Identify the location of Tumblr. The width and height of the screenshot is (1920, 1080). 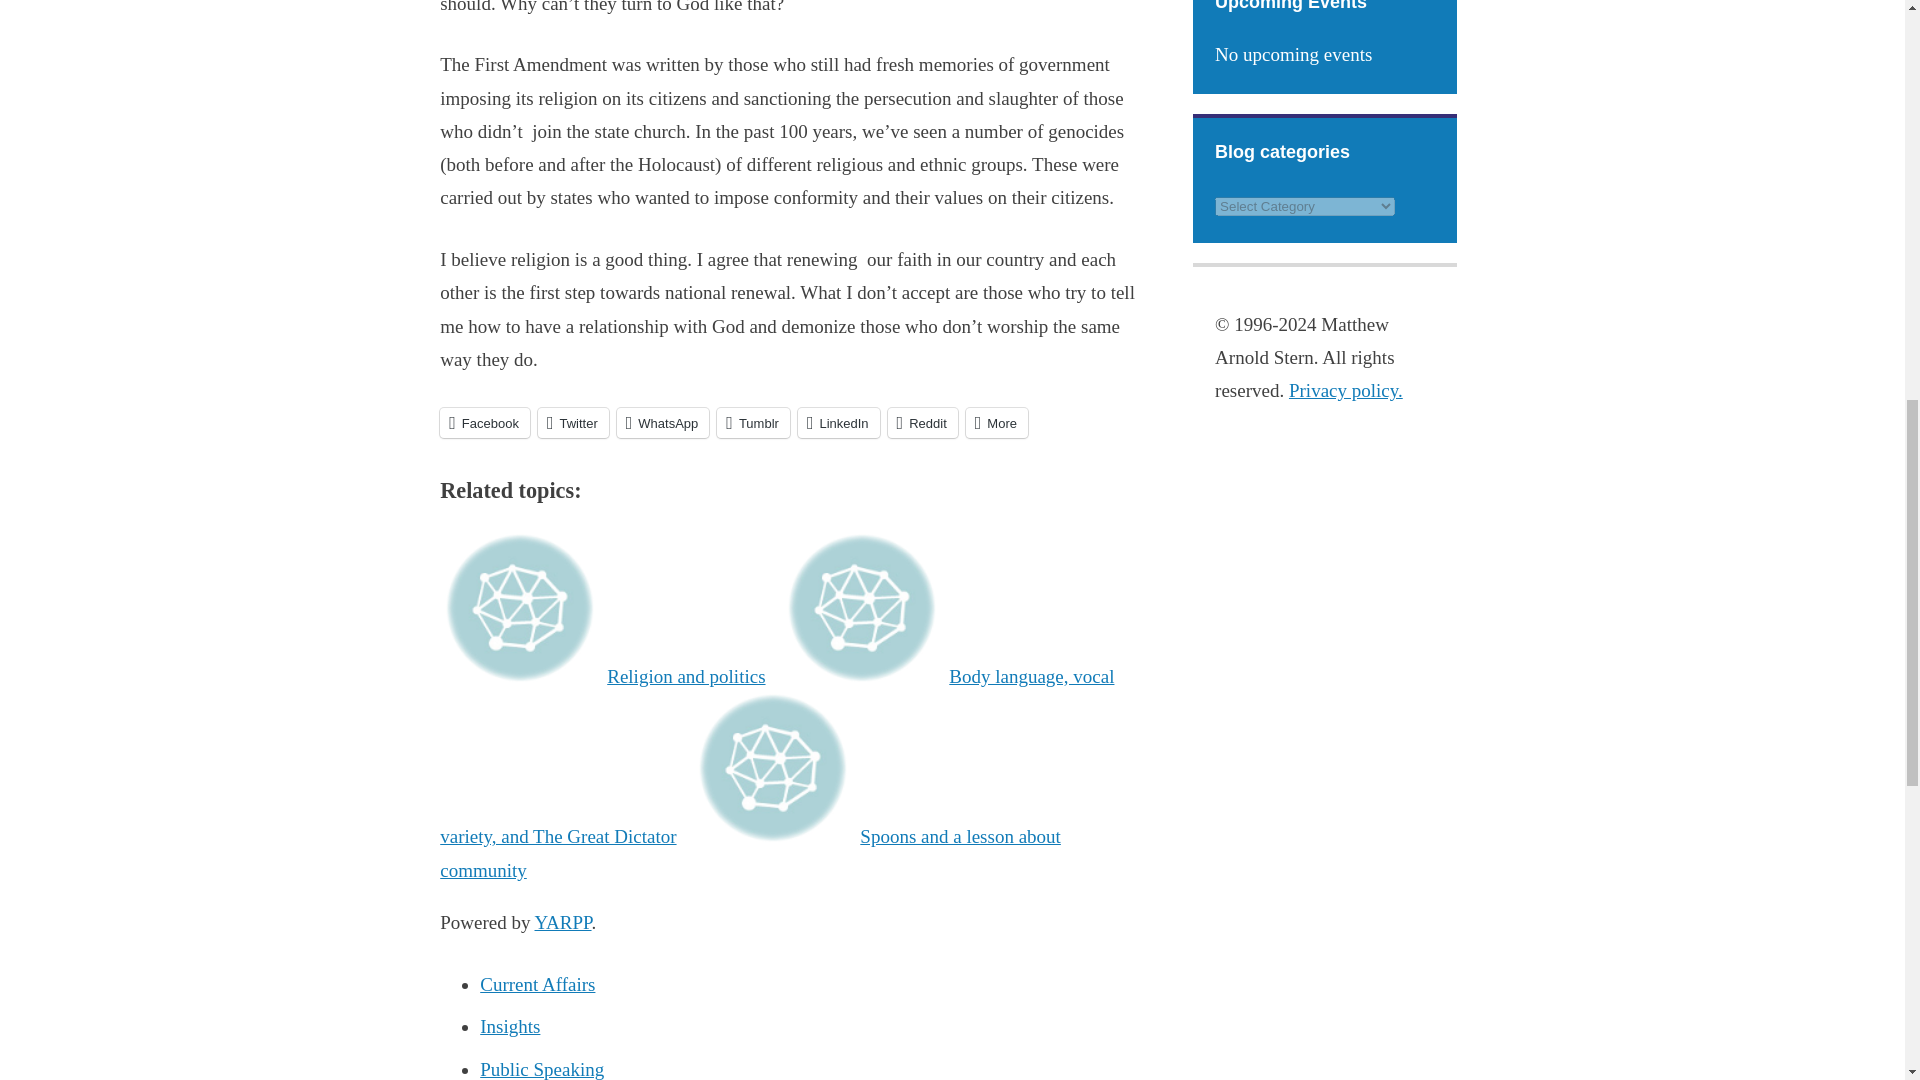
(752, 423).